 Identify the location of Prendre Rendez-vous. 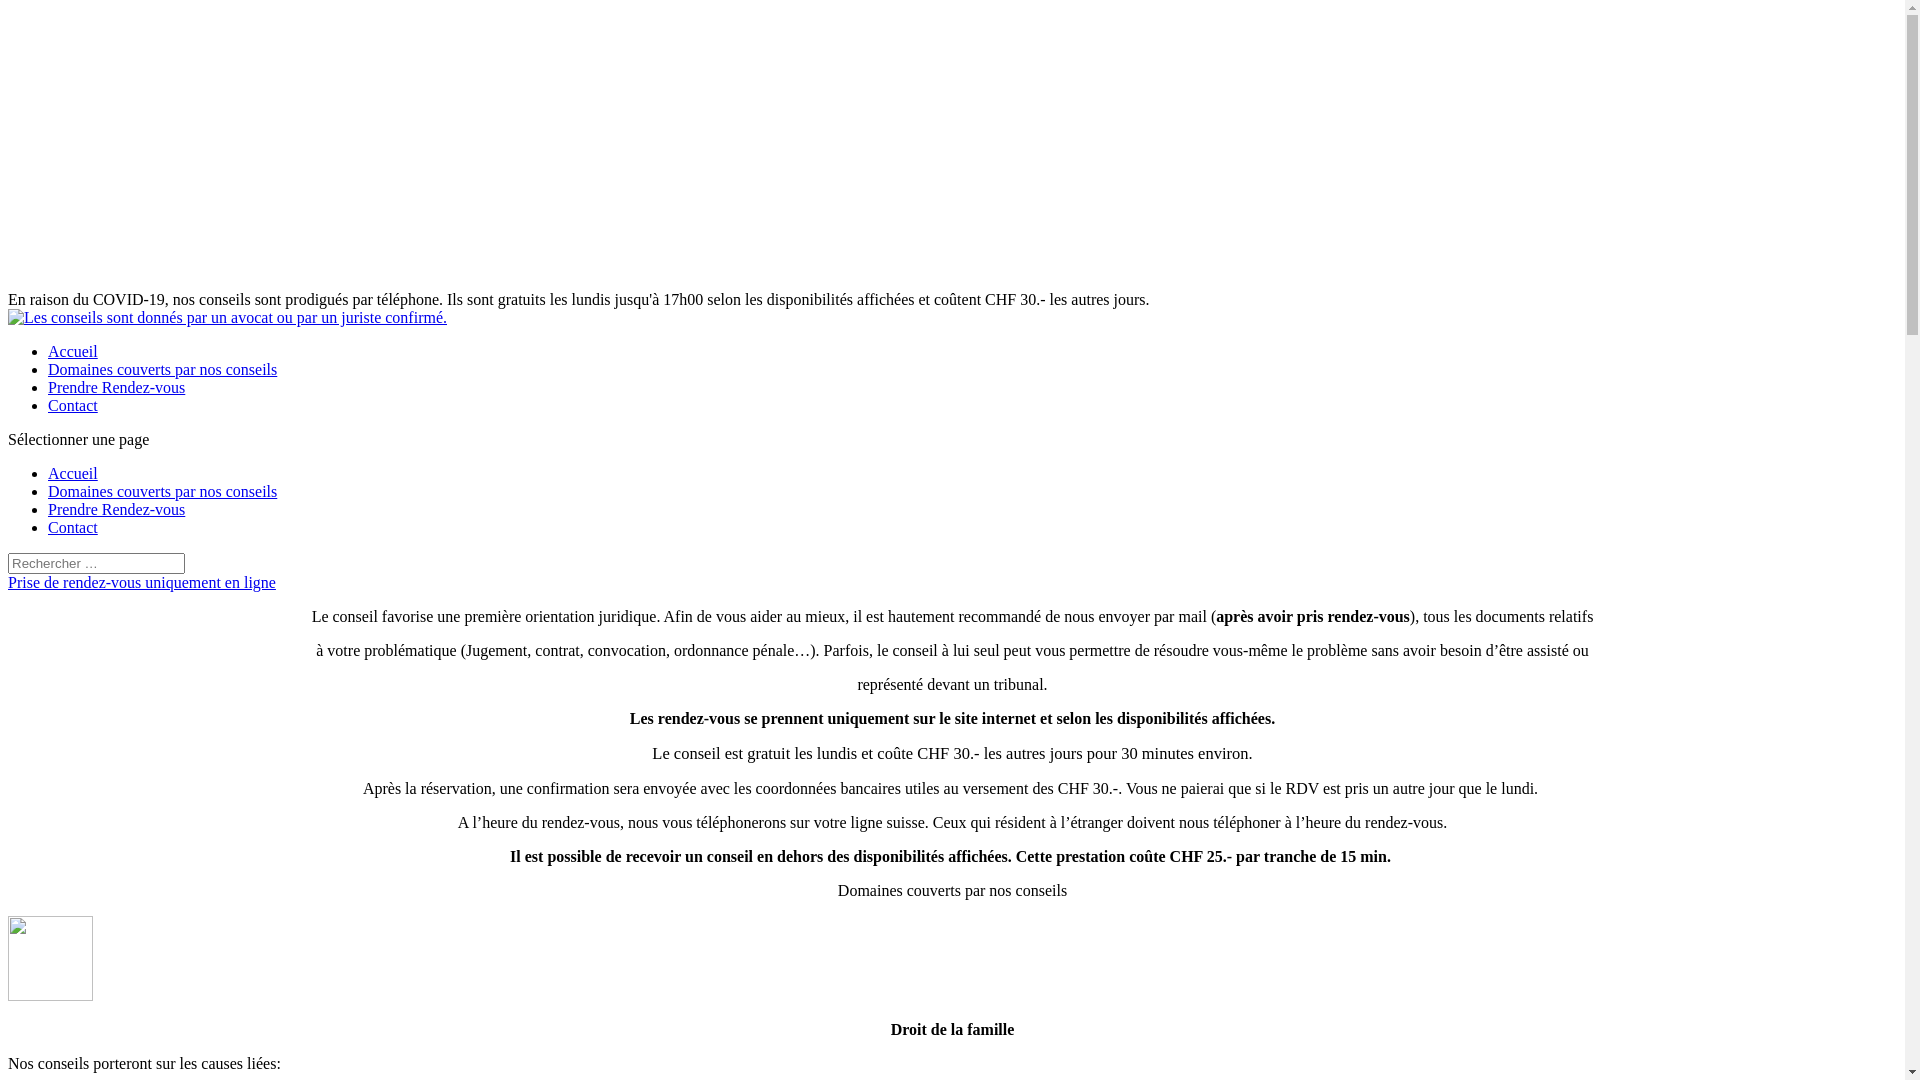
(116, 510).